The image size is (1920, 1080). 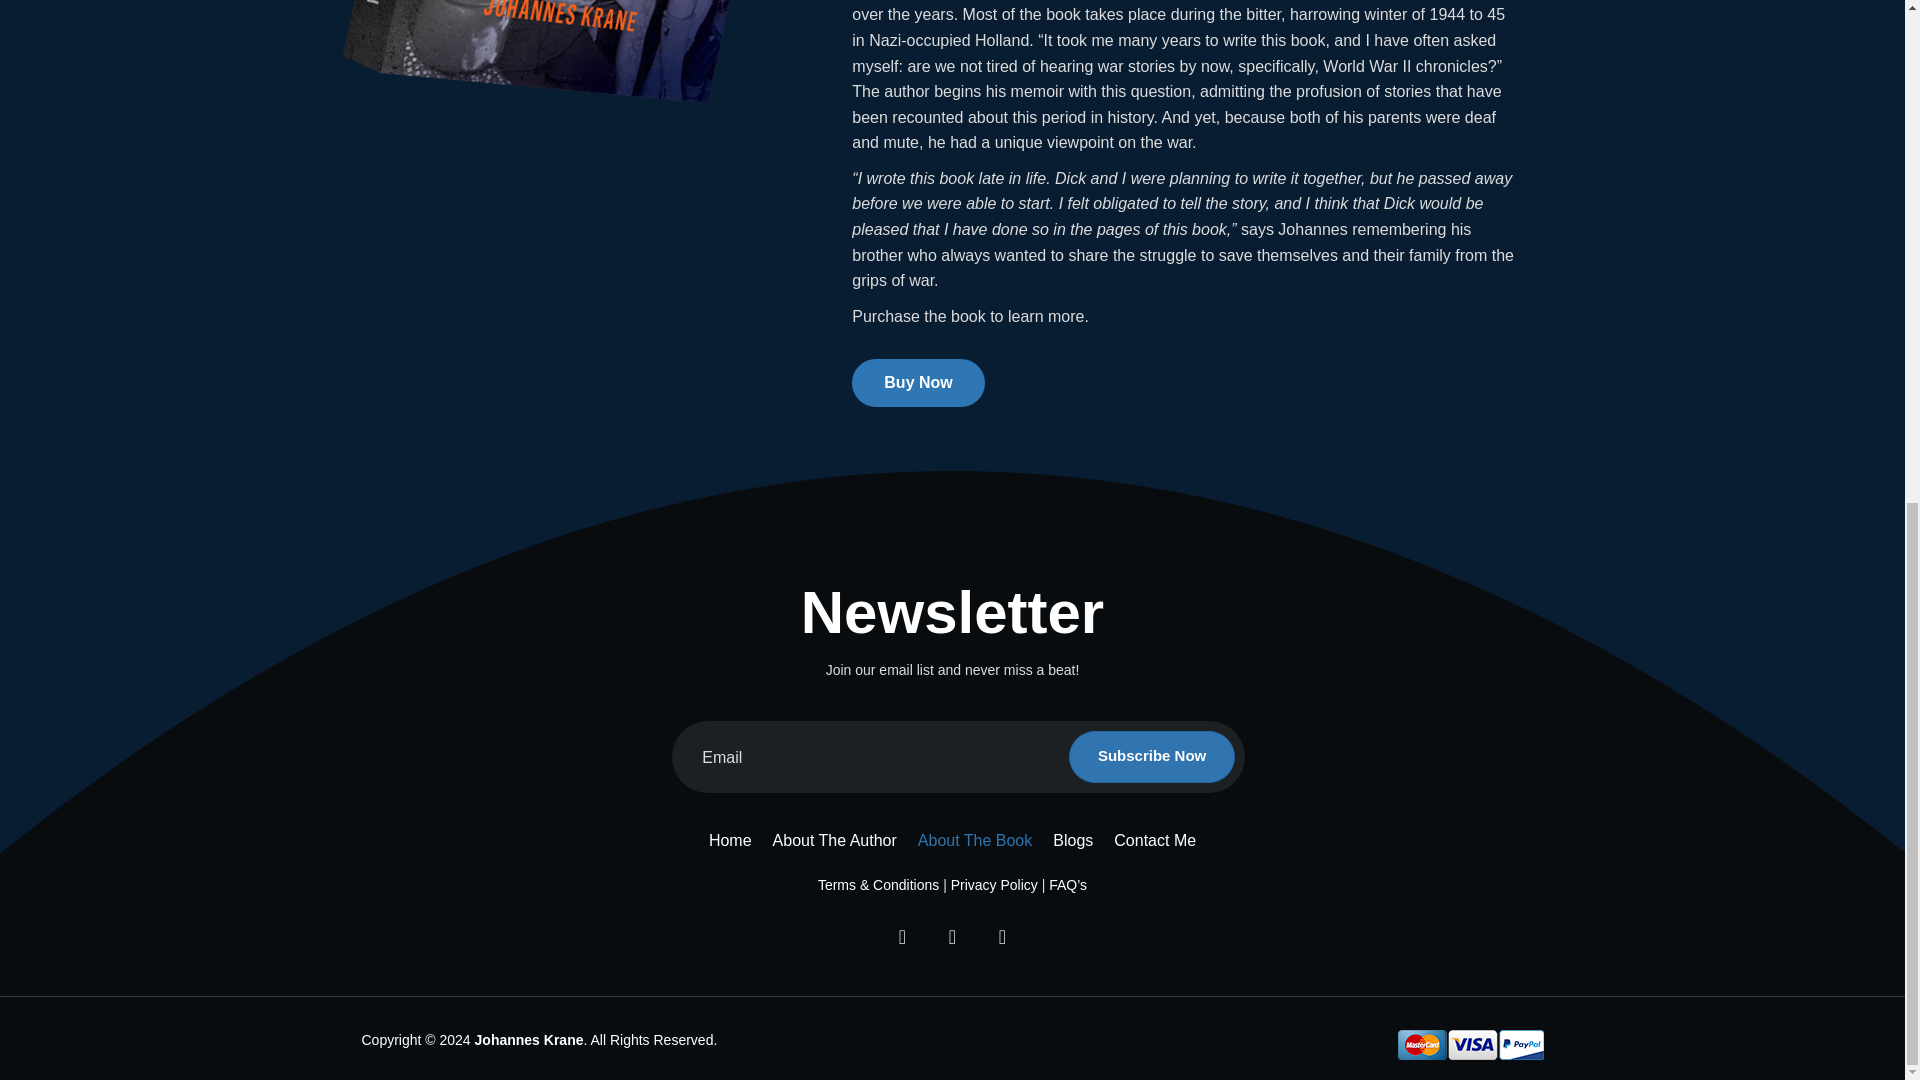 I want to click on About The Book, so click(x=975, y=841).